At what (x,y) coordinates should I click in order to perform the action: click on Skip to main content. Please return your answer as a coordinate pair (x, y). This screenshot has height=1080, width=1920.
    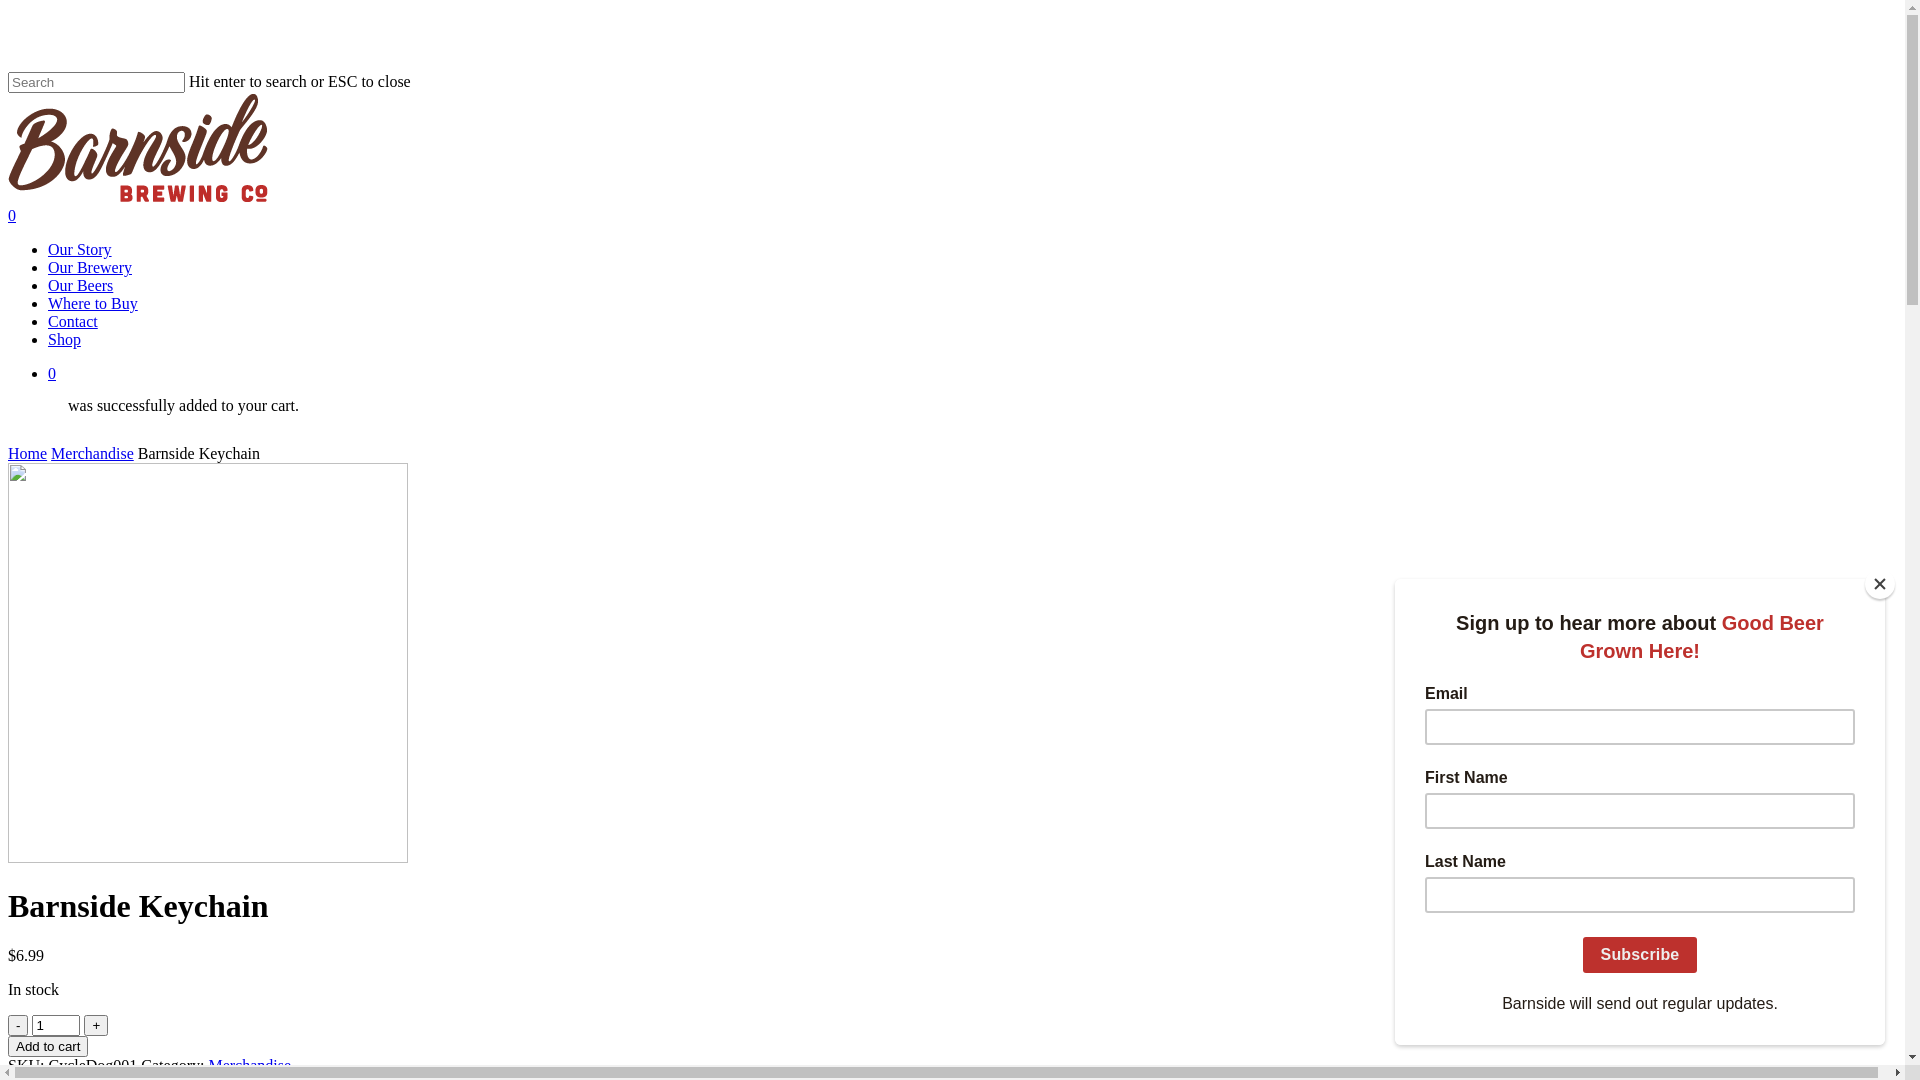
    Looking at the image, I should click on (8, 8).